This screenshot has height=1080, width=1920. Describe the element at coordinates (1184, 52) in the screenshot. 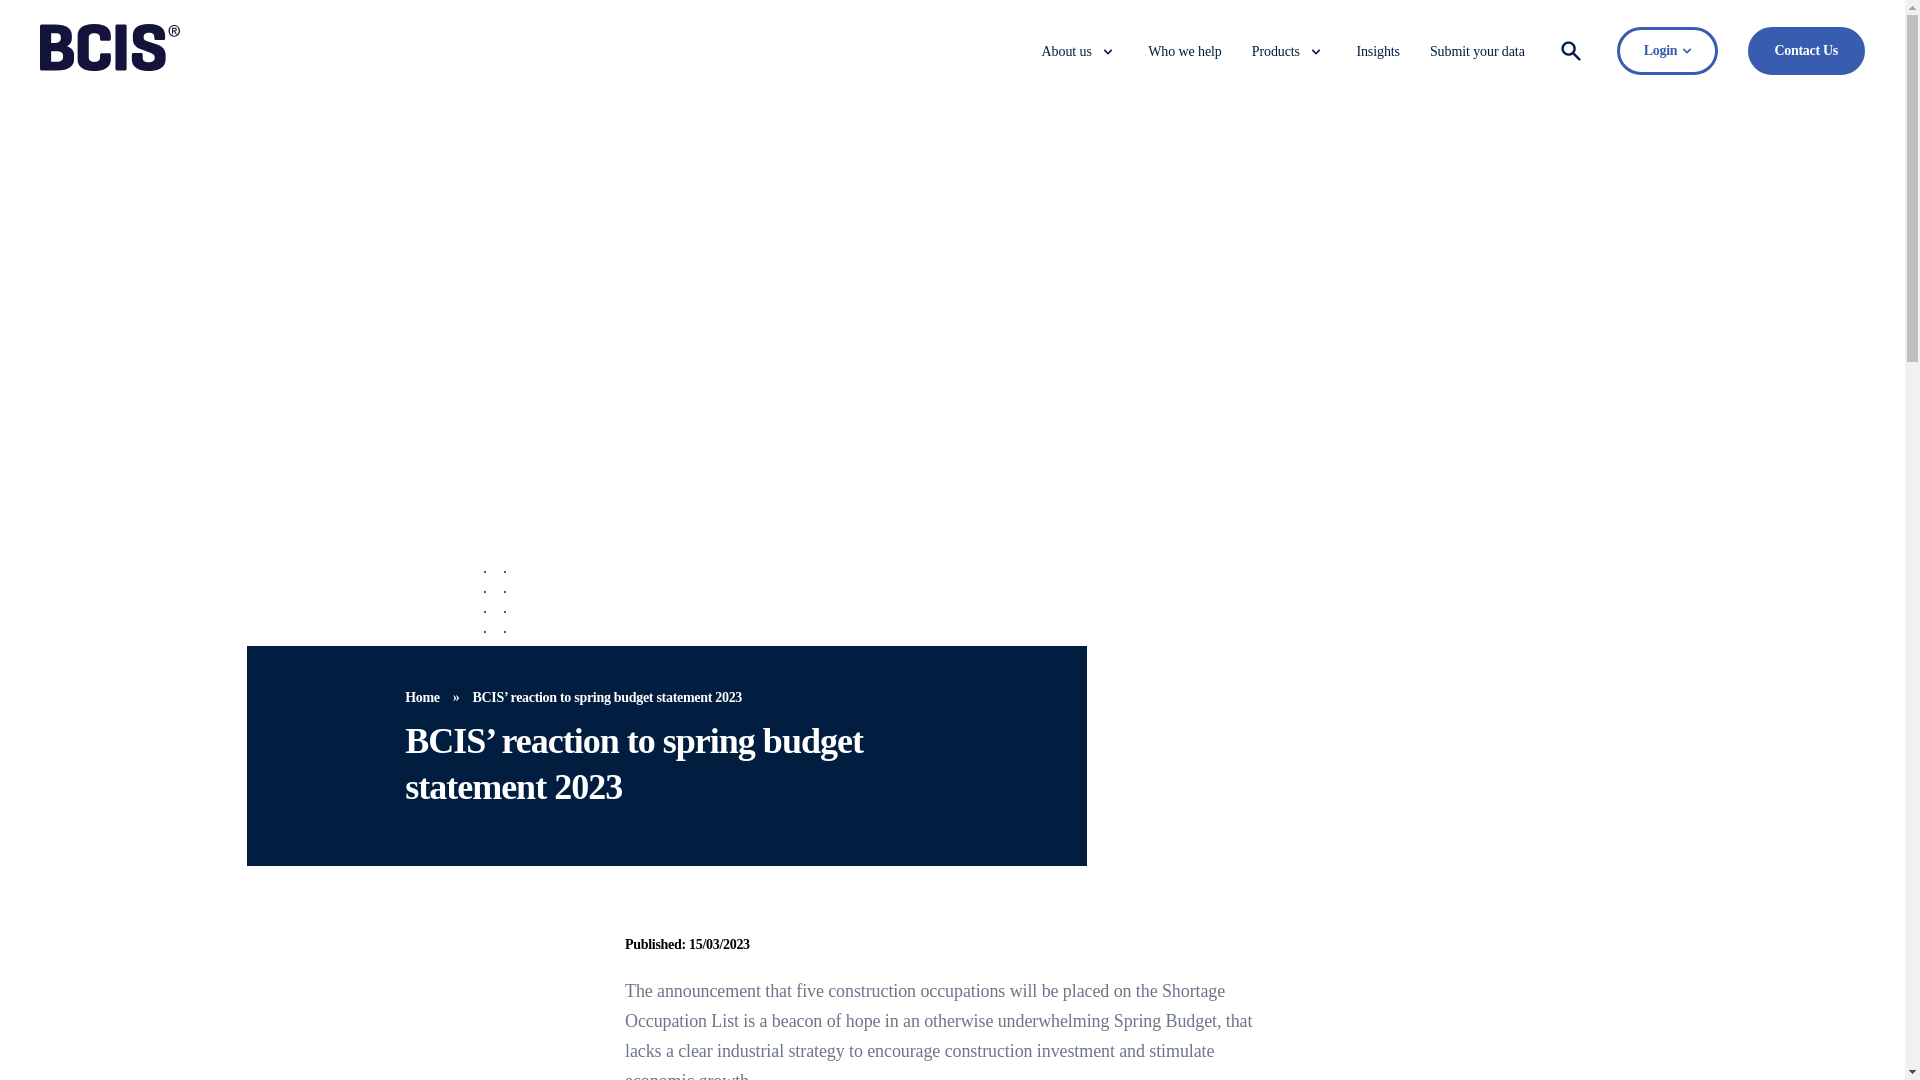

I see `Who we help` at that location.